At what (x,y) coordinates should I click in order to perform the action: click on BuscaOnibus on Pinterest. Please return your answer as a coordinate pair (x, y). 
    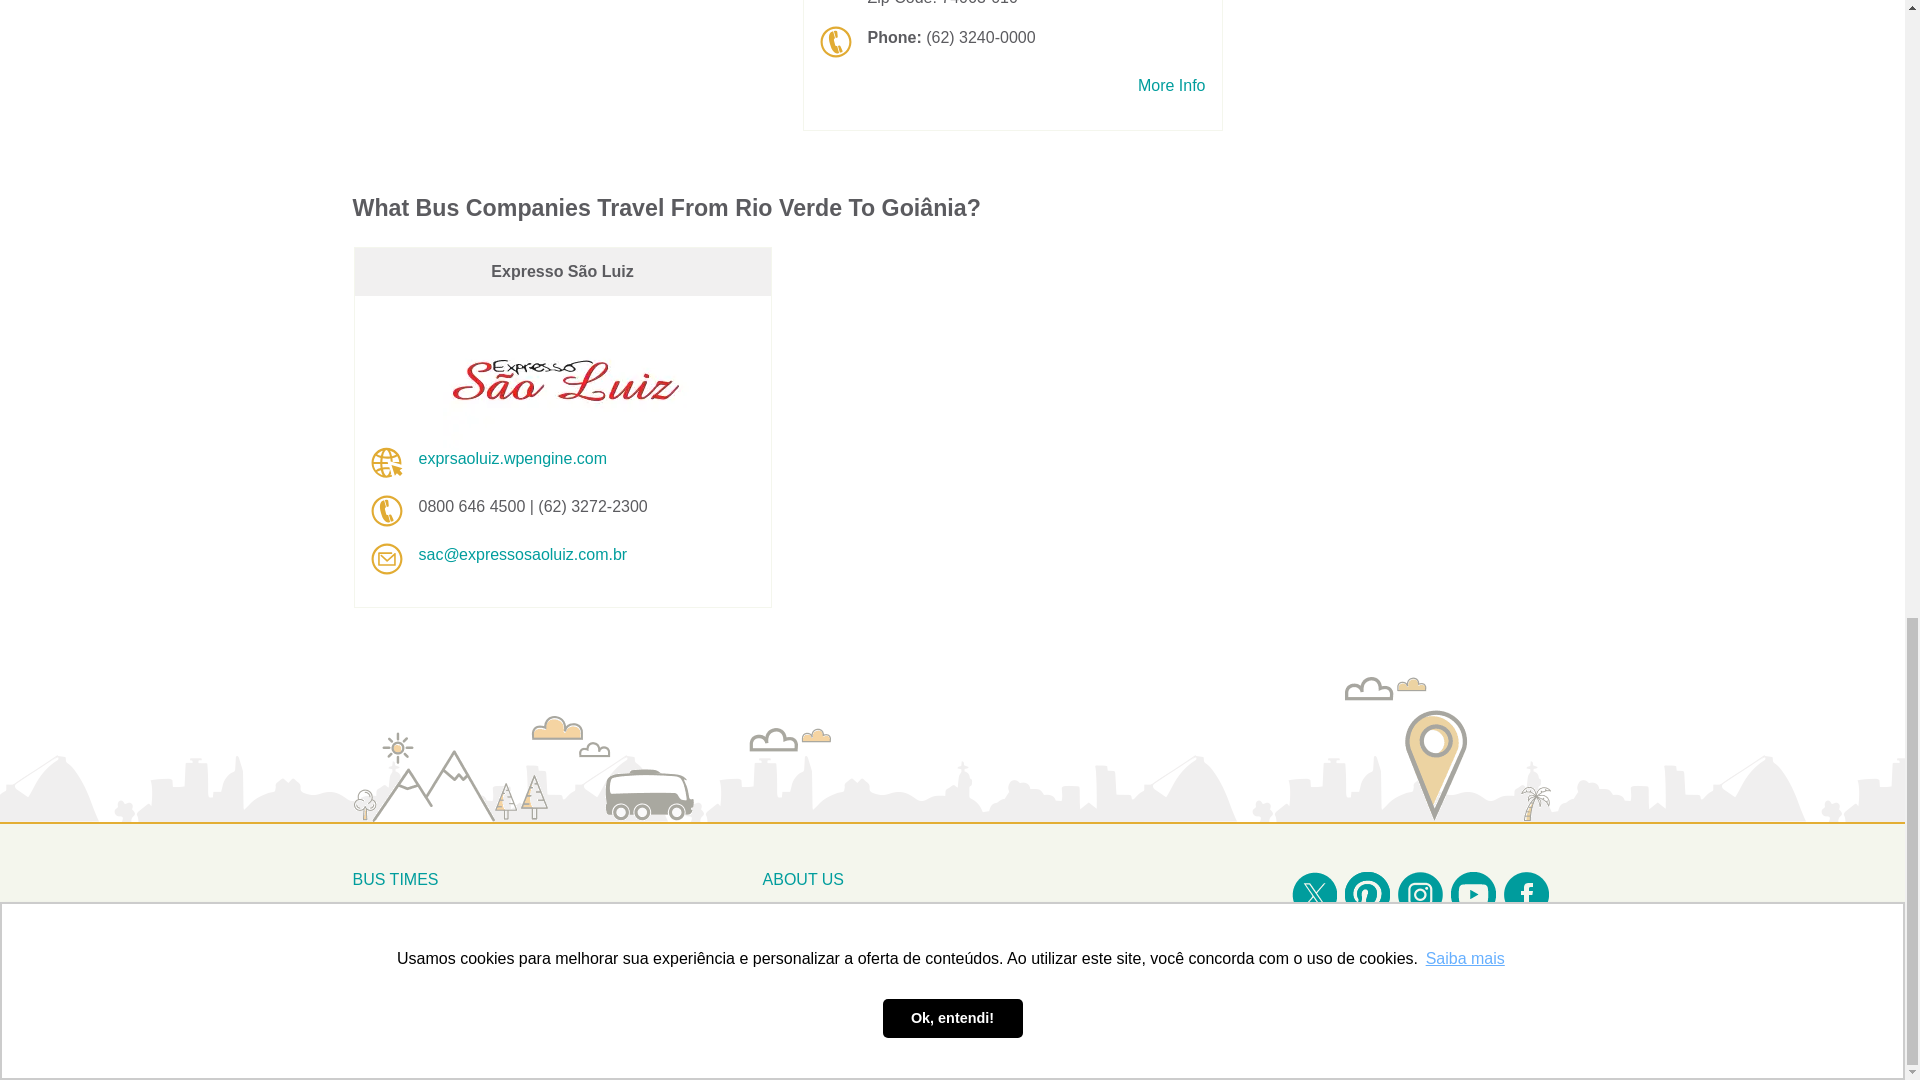
    Looking at the image, I should click on (1366, 894).